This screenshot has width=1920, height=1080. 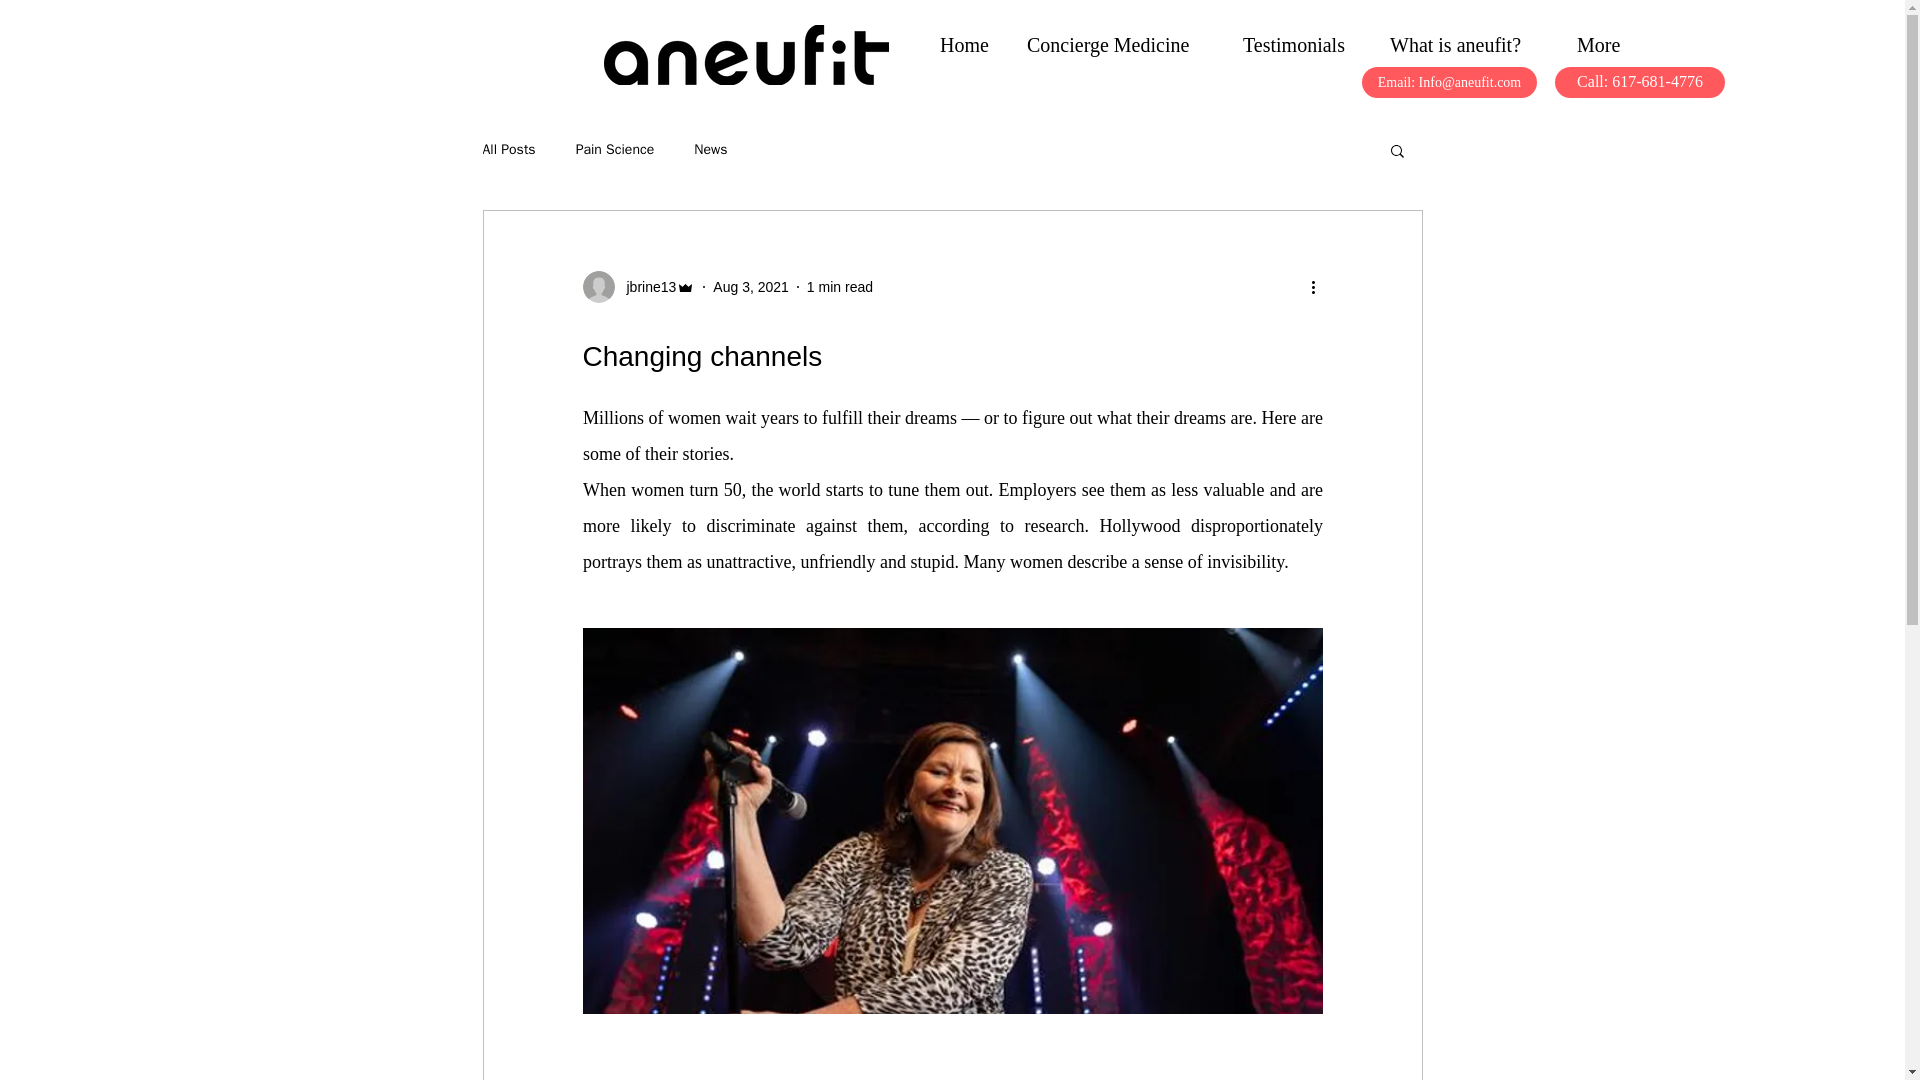 What do you see at coordinates (840, 285) in the screenshot?
I see `1 min read` at bounding box center [840, 285].